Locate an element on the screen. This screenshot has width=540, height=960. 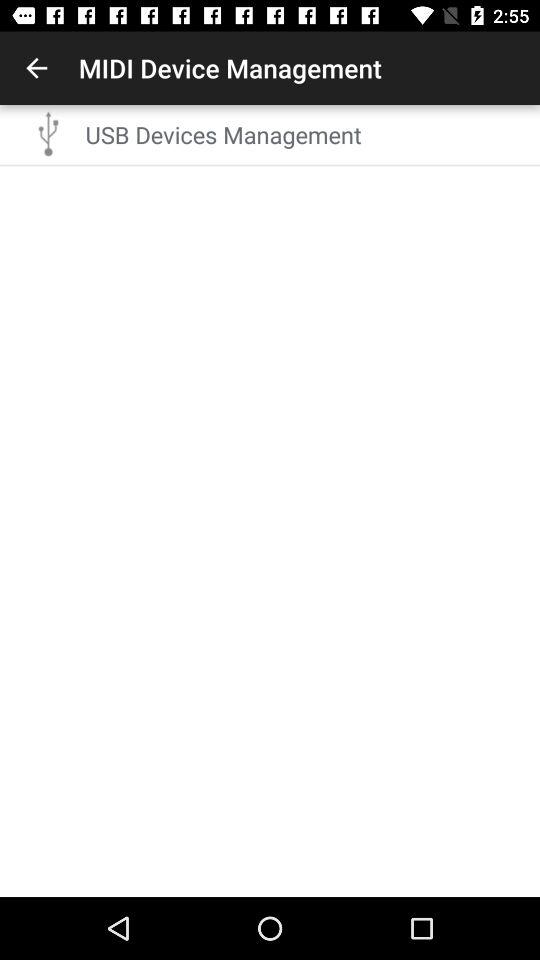
launch icon below the midi device management app is located at coordinates (306, 134).